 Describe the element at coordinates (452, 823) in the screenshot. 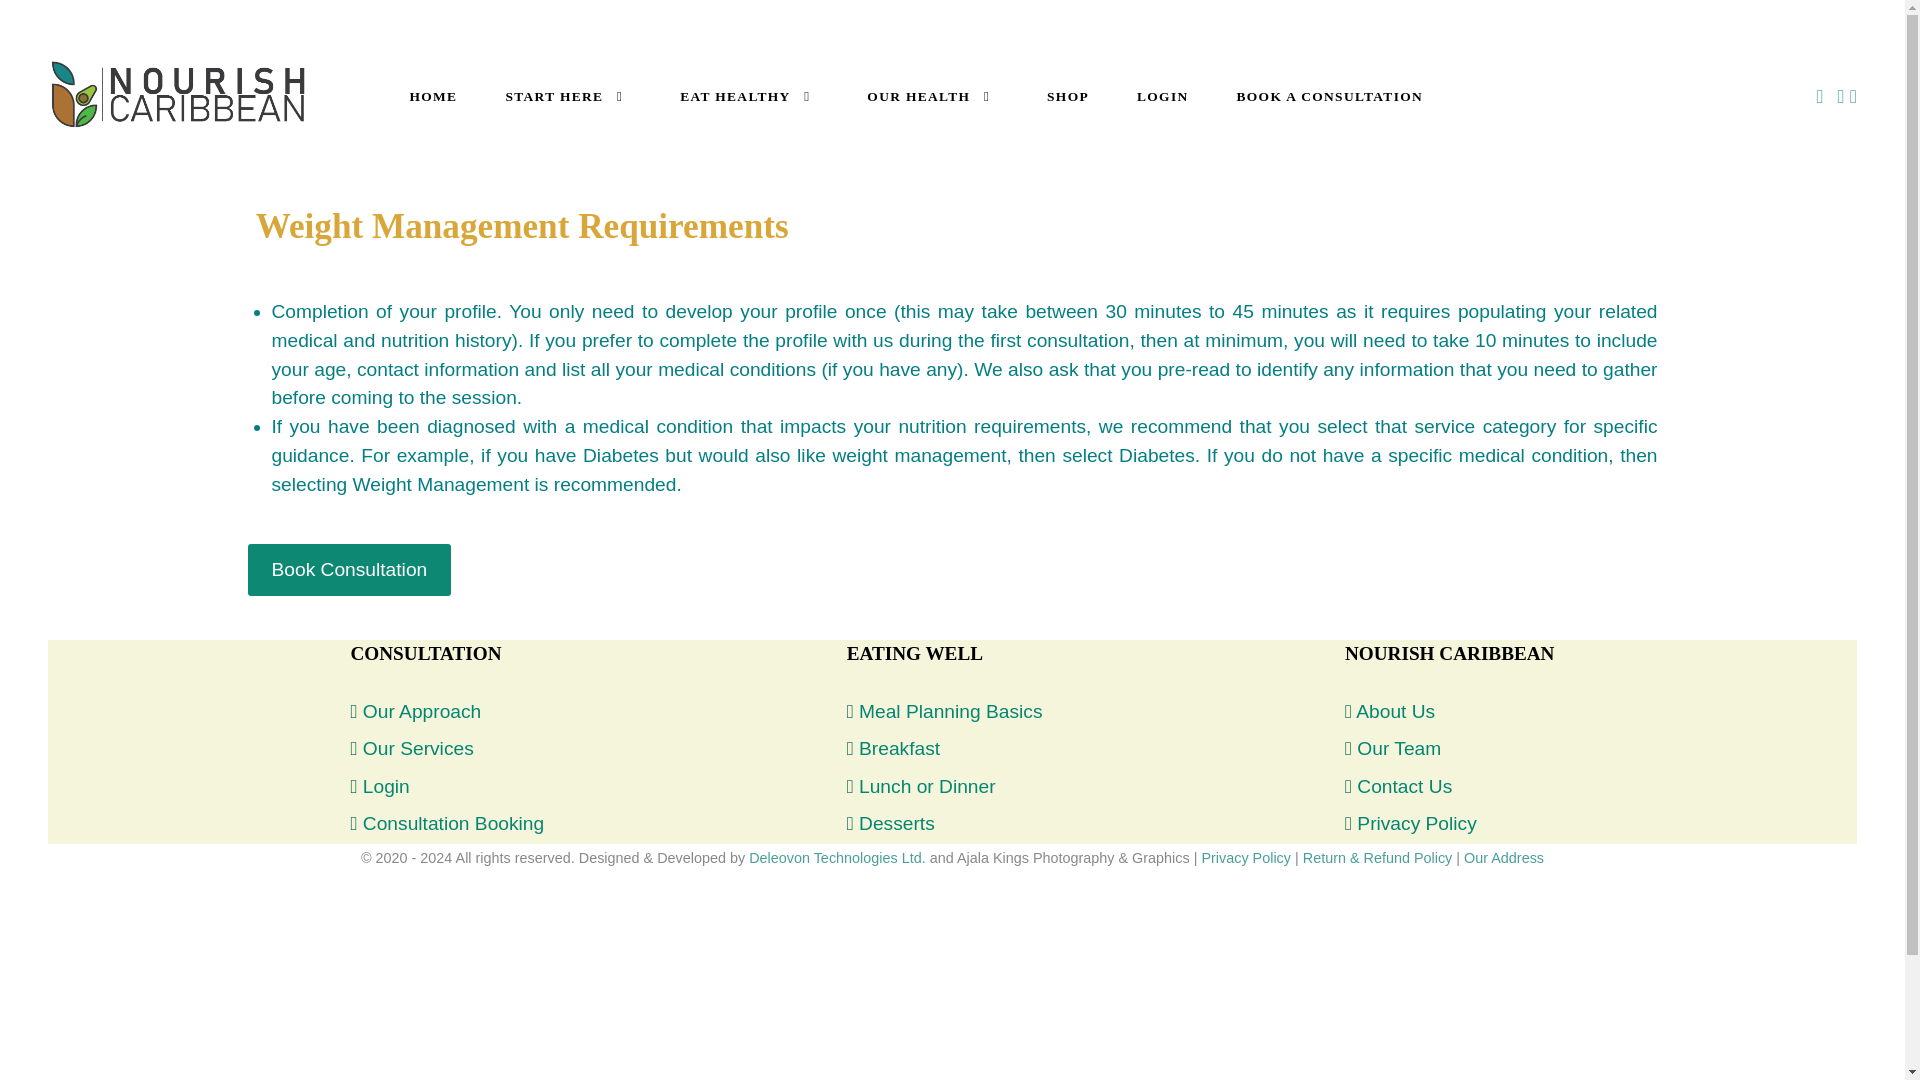

I see `Consultation Booking` at that location.